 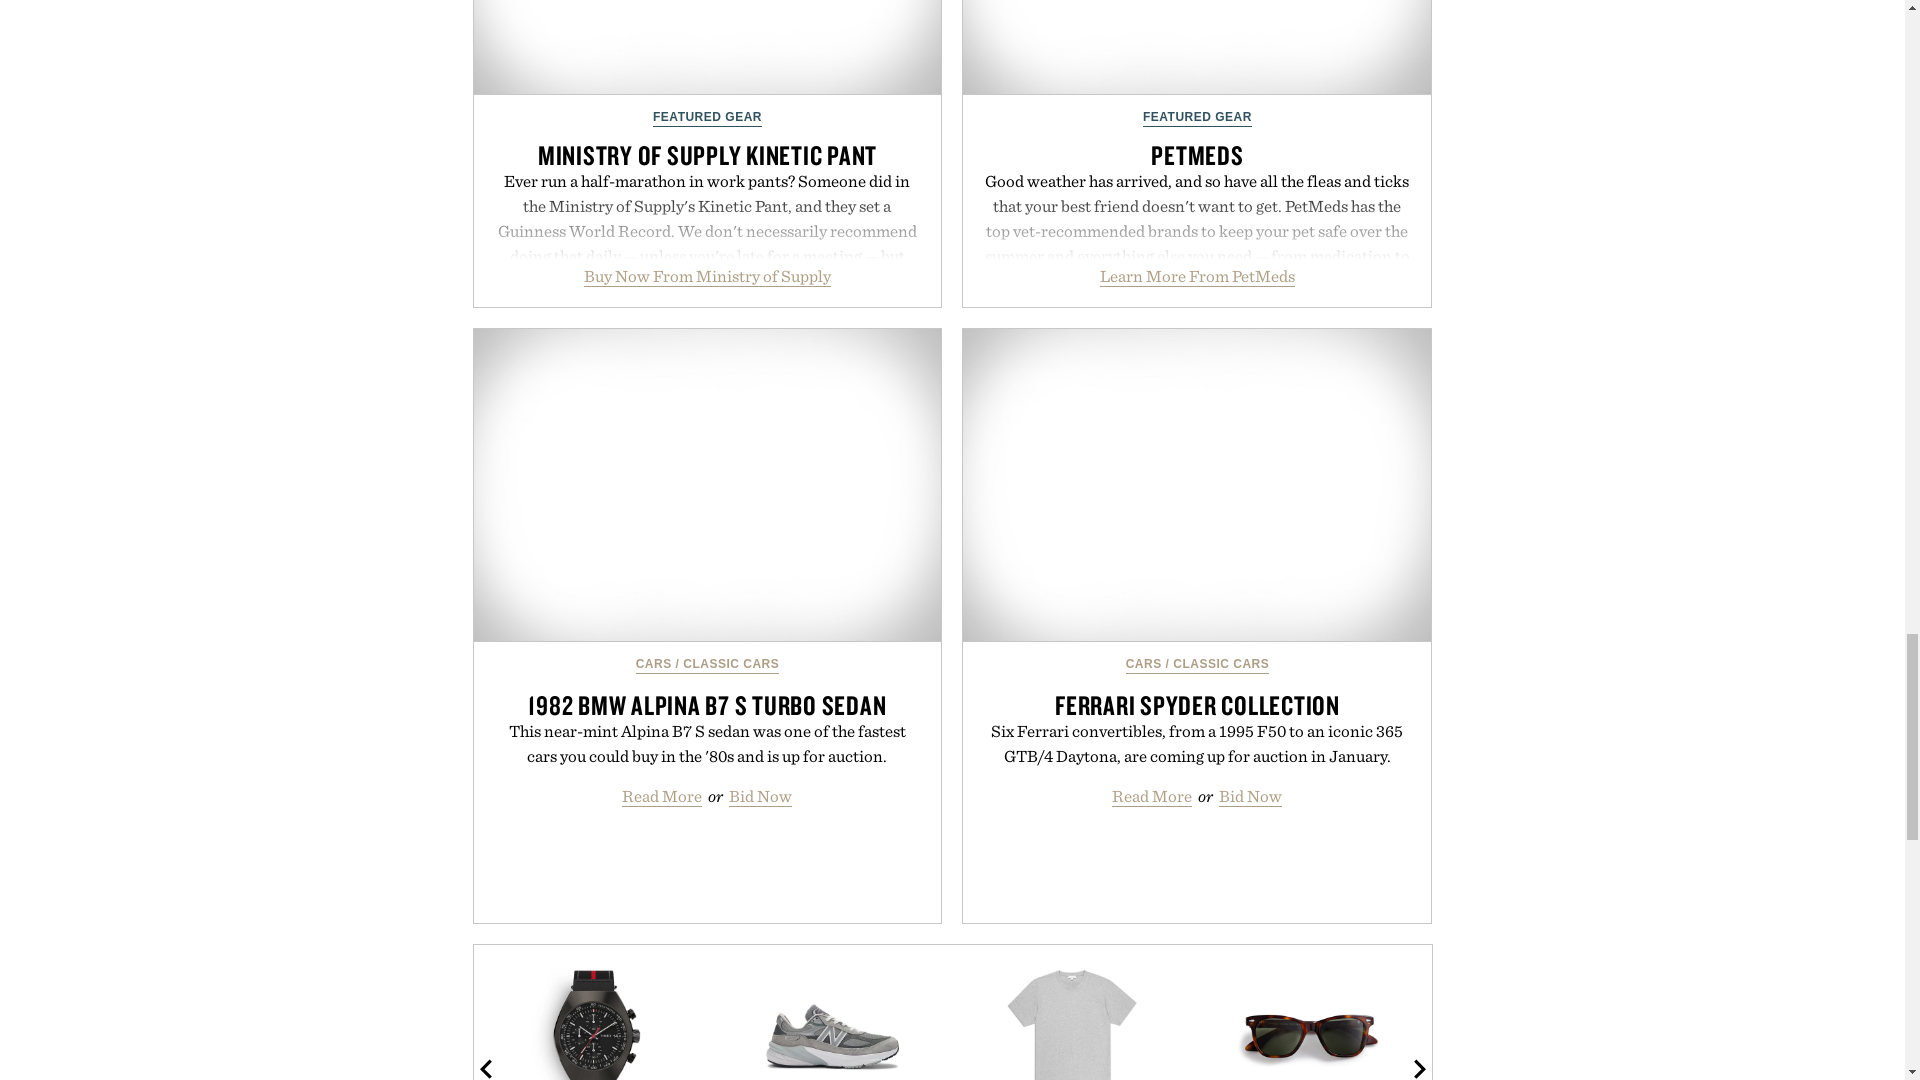 I want to click on Ferrari Spyder Collection, so click(x=1196, y=485).